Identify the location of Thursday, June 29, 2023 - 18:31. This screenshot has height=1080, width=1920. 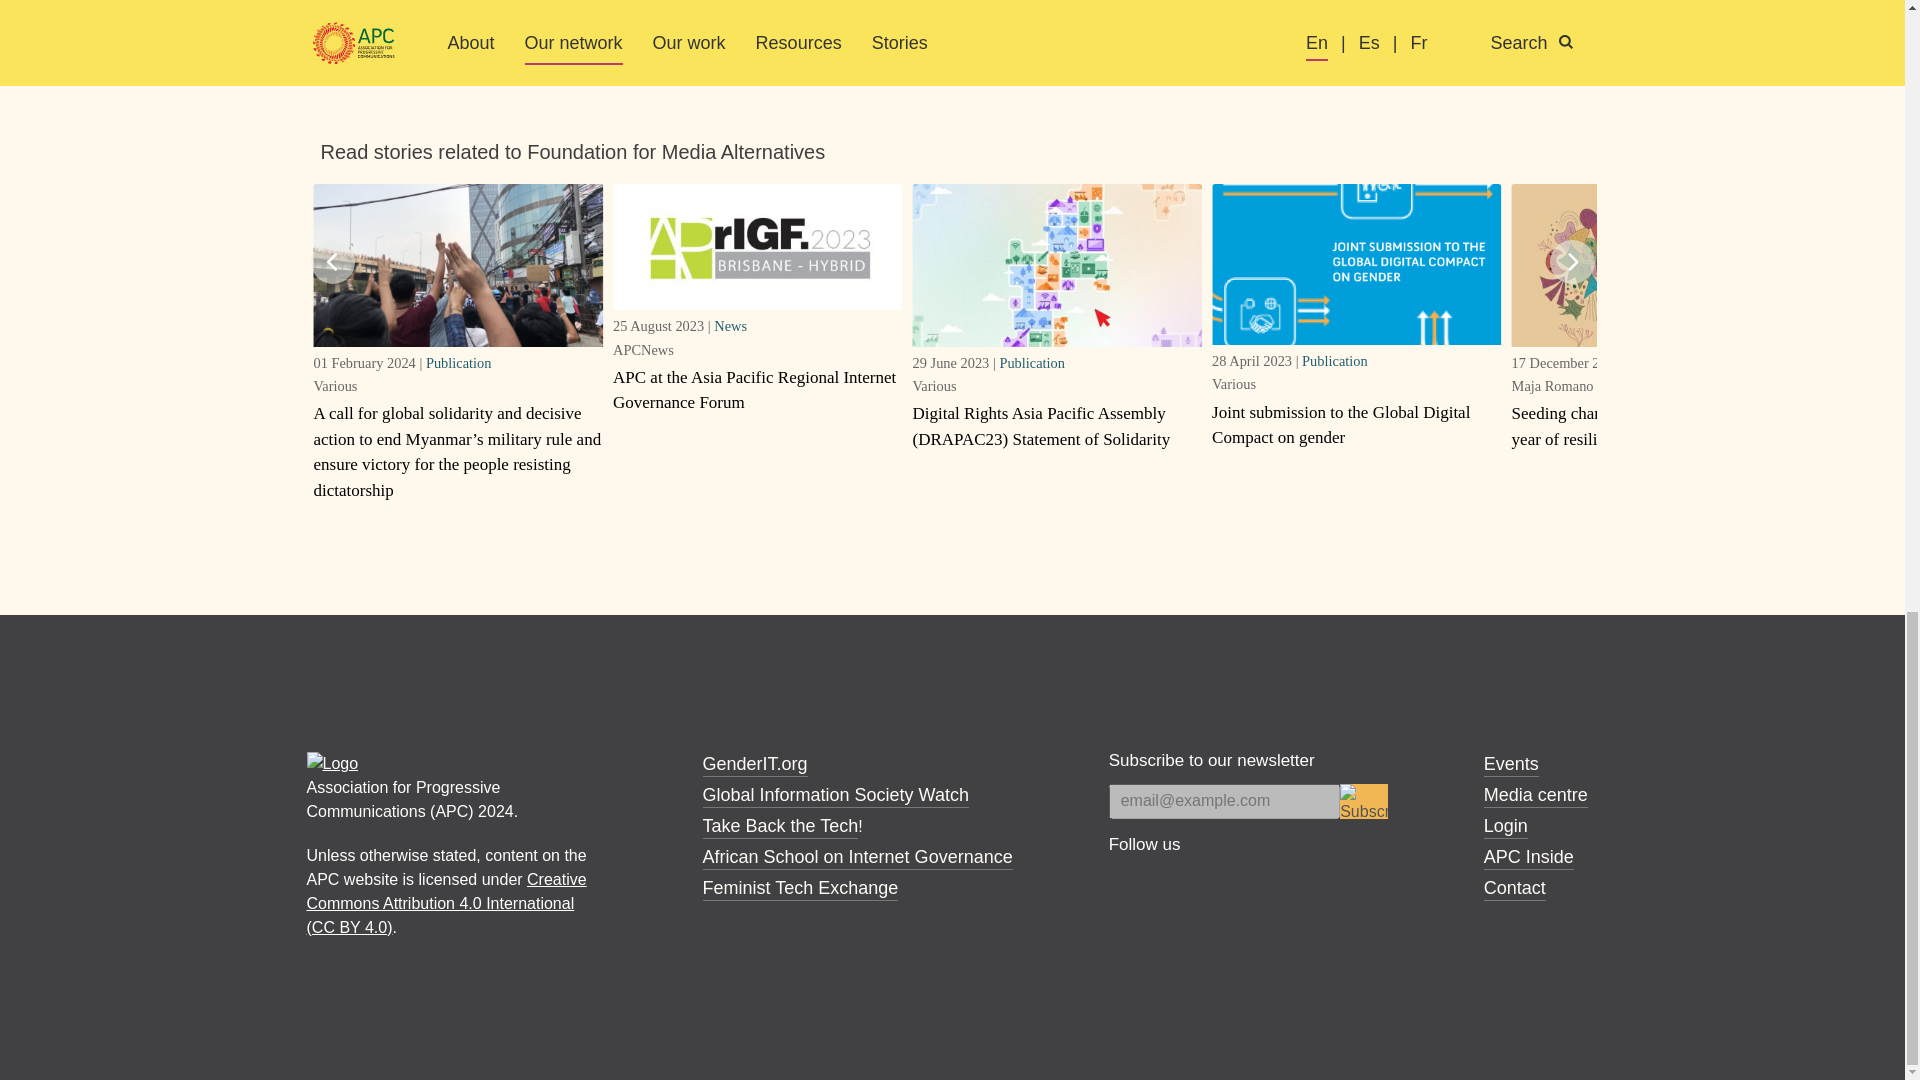
(952, 363).